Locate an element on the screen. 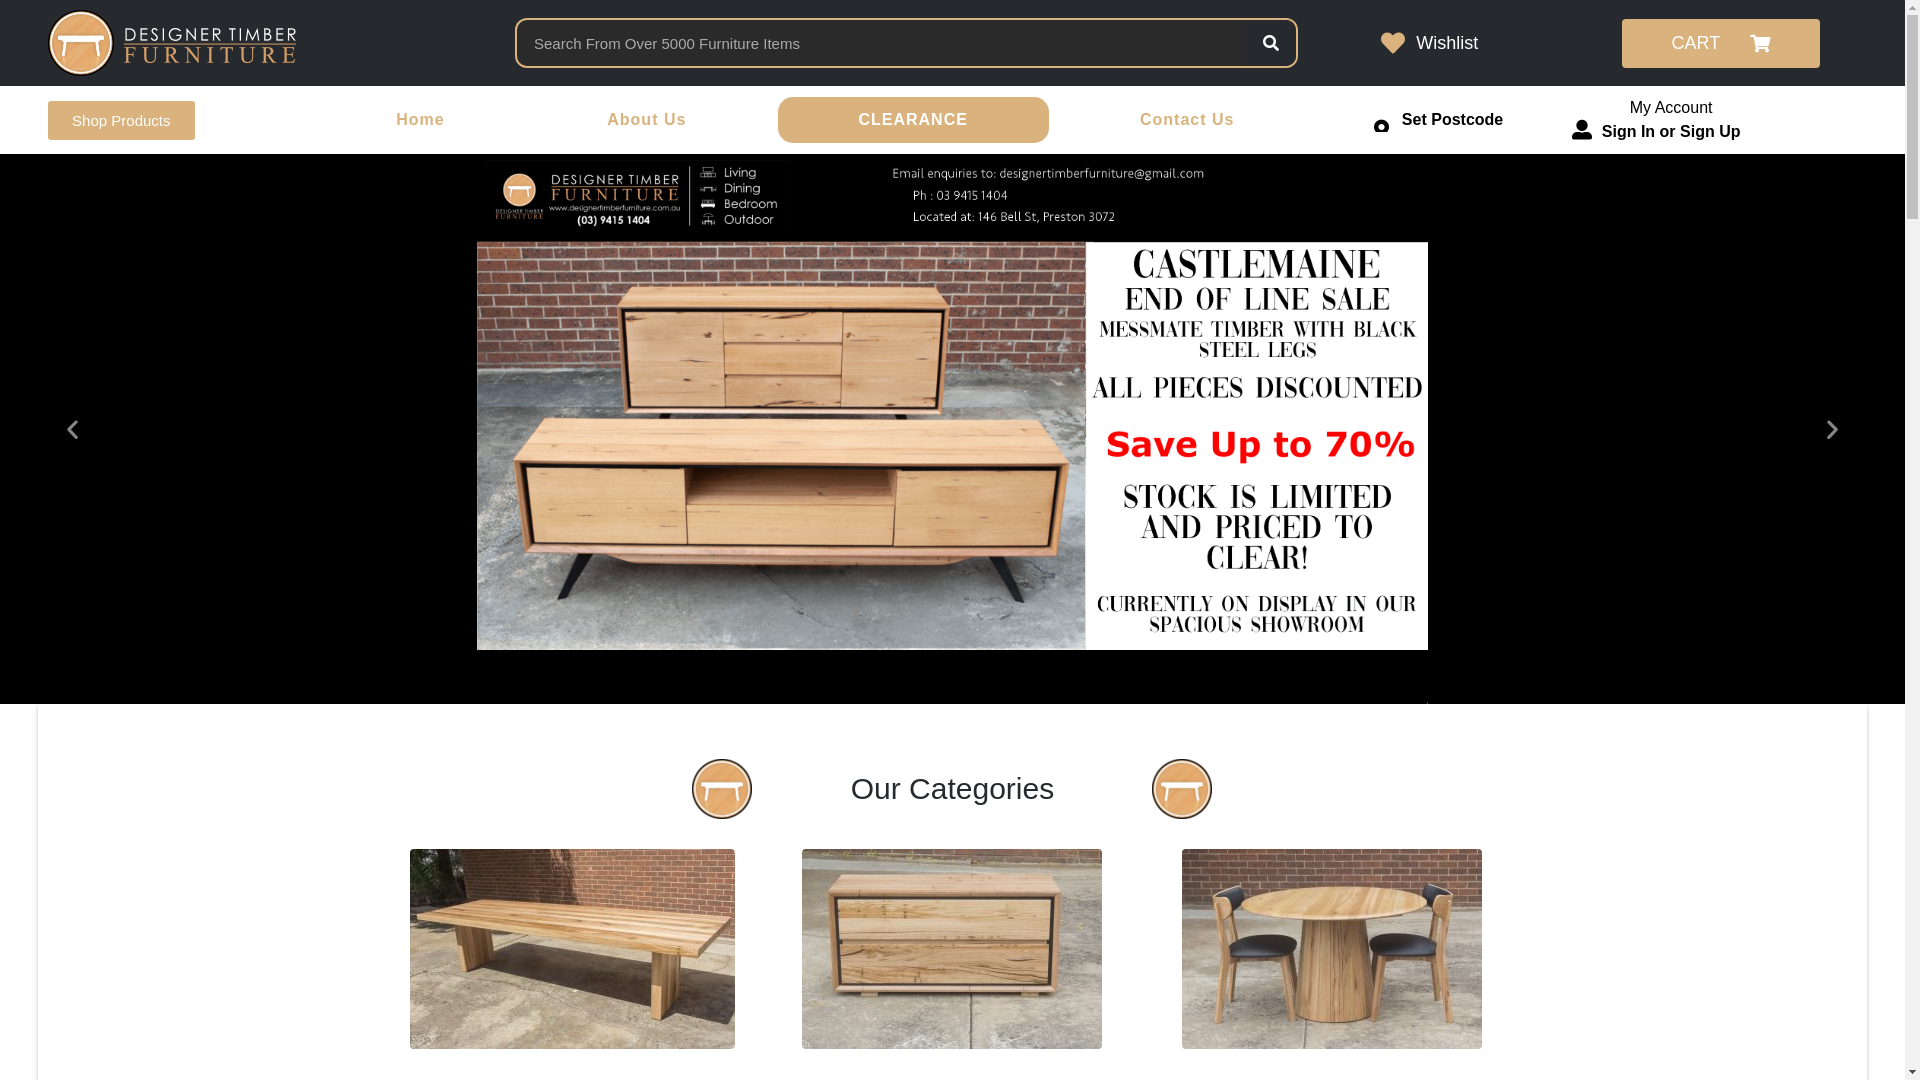 This screenshot has width=1920, height=1080. 16098894103500mm_x_1100mm_Table is located at coordinates (572, 949).